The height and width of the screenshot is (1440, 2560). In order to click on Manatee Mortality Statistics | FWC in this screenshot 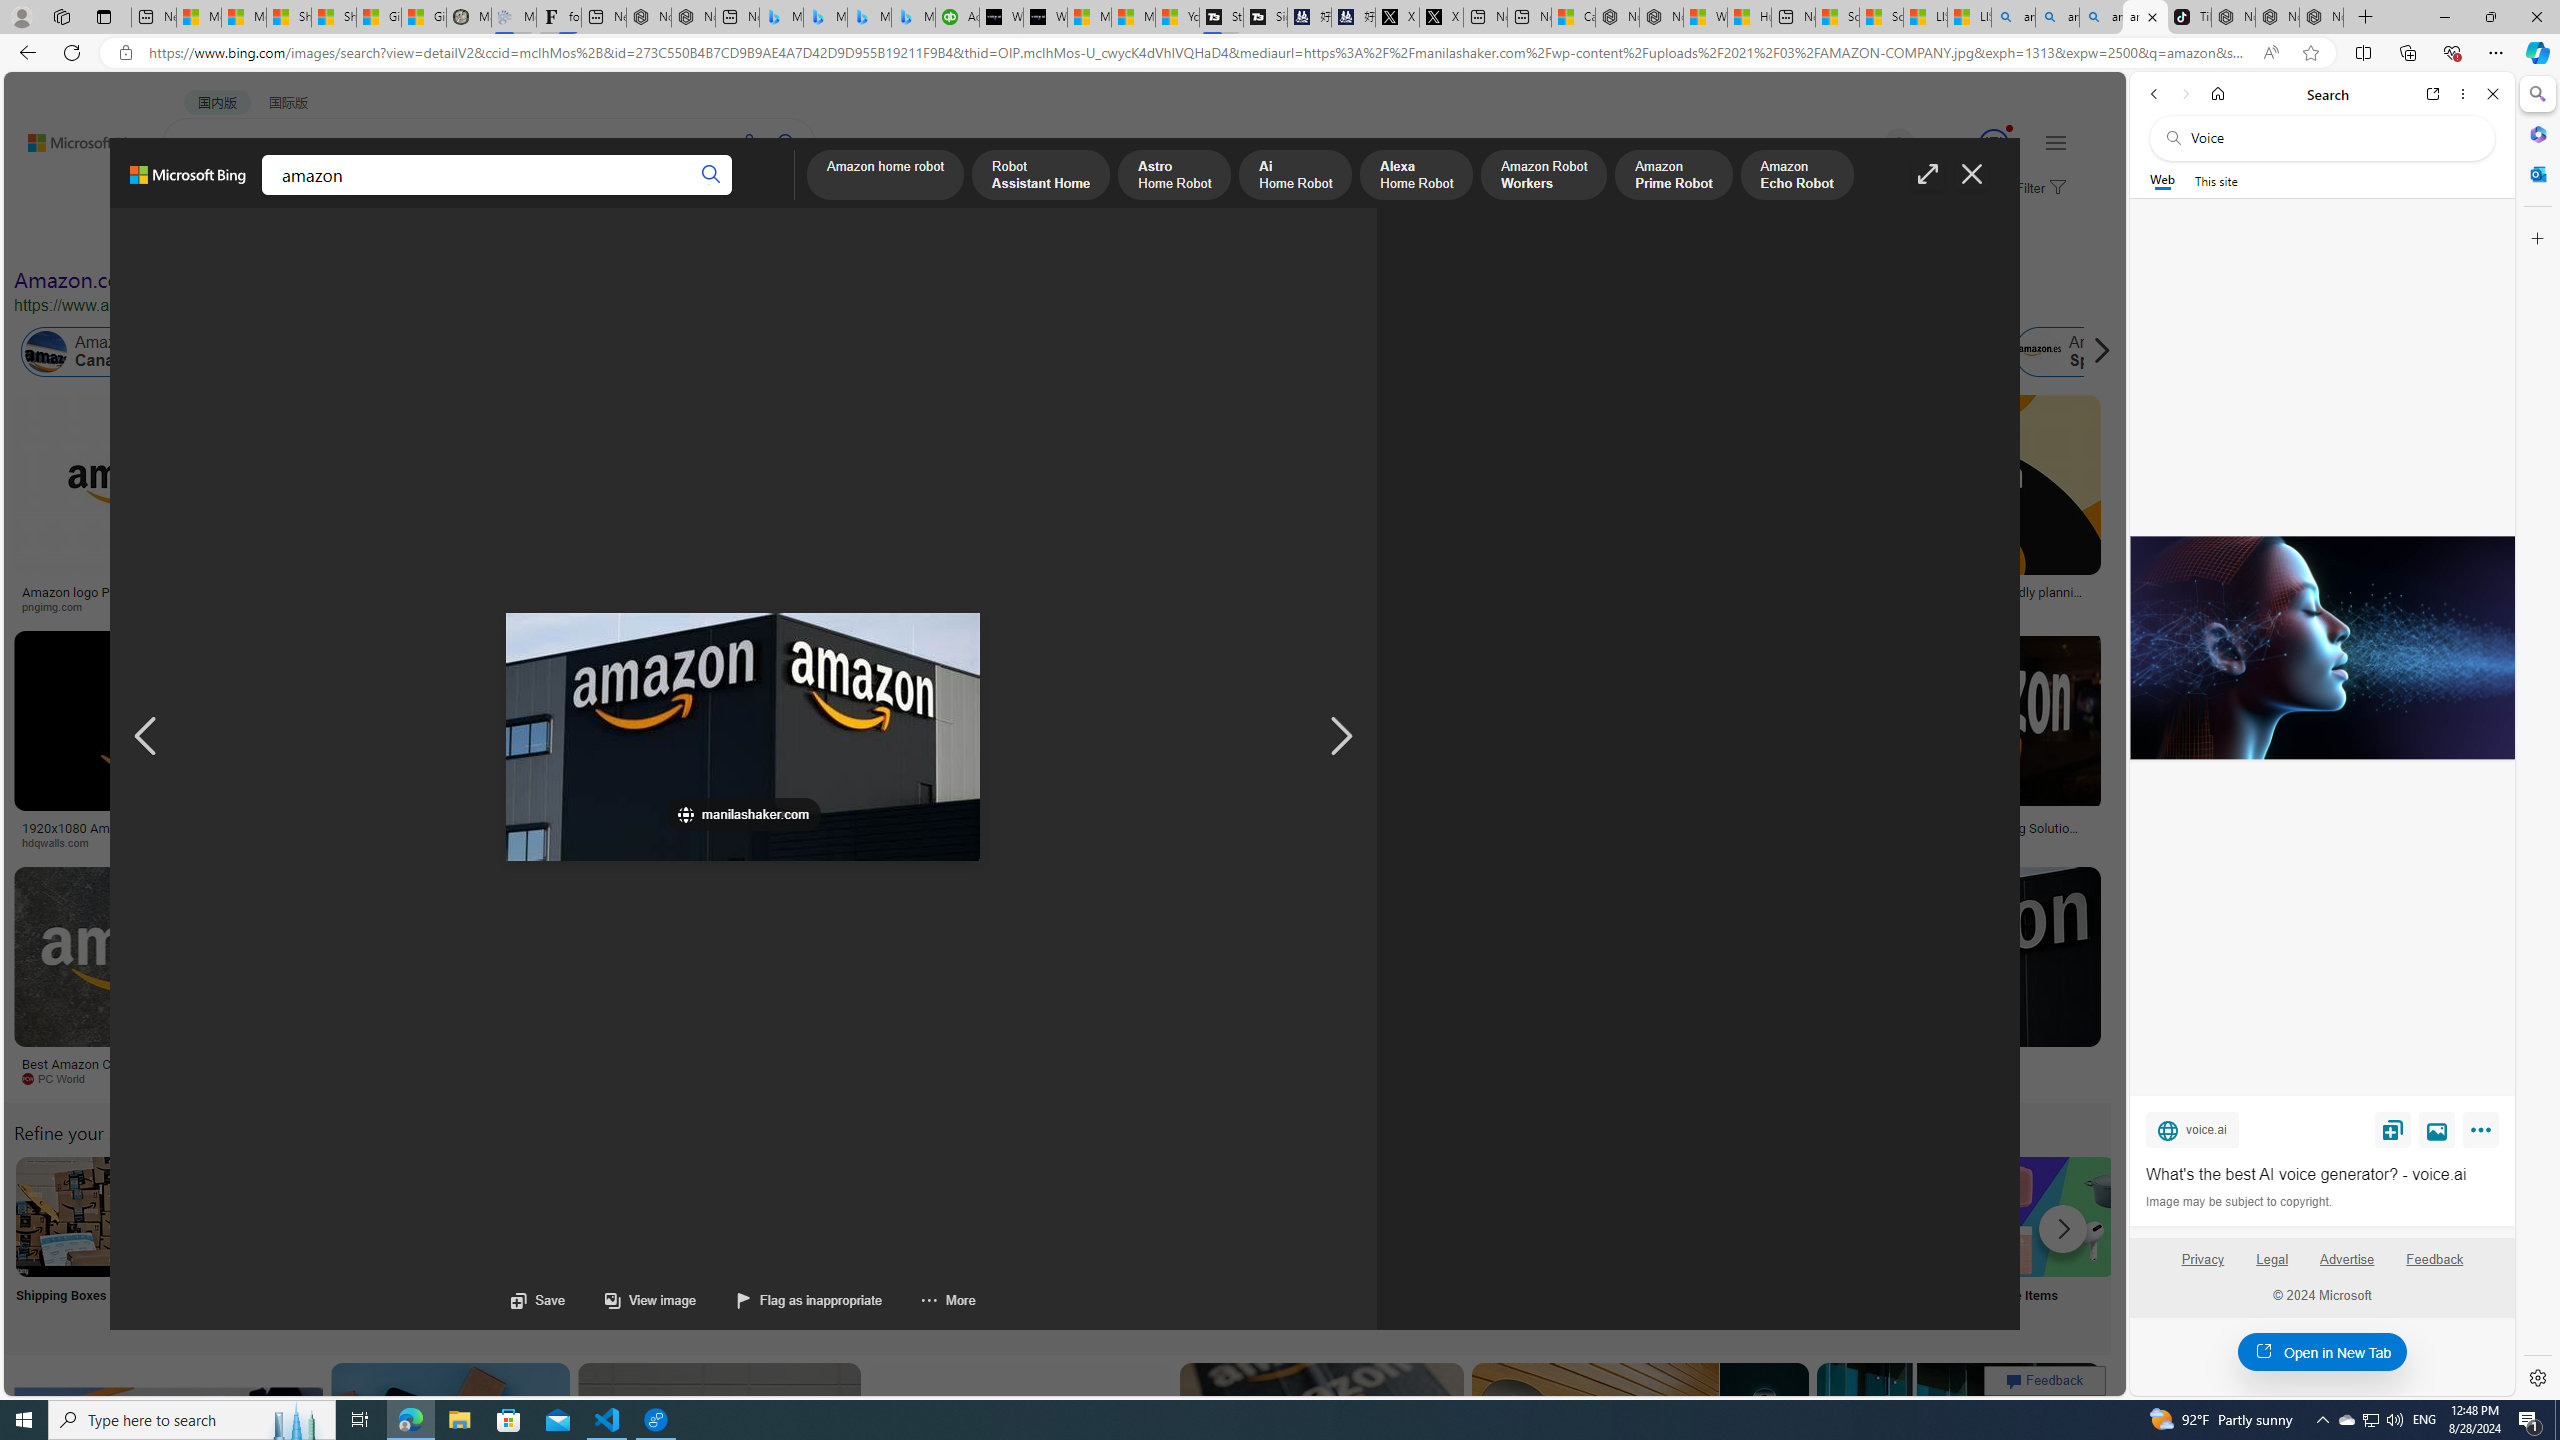, I will do `click(468, 17)`.